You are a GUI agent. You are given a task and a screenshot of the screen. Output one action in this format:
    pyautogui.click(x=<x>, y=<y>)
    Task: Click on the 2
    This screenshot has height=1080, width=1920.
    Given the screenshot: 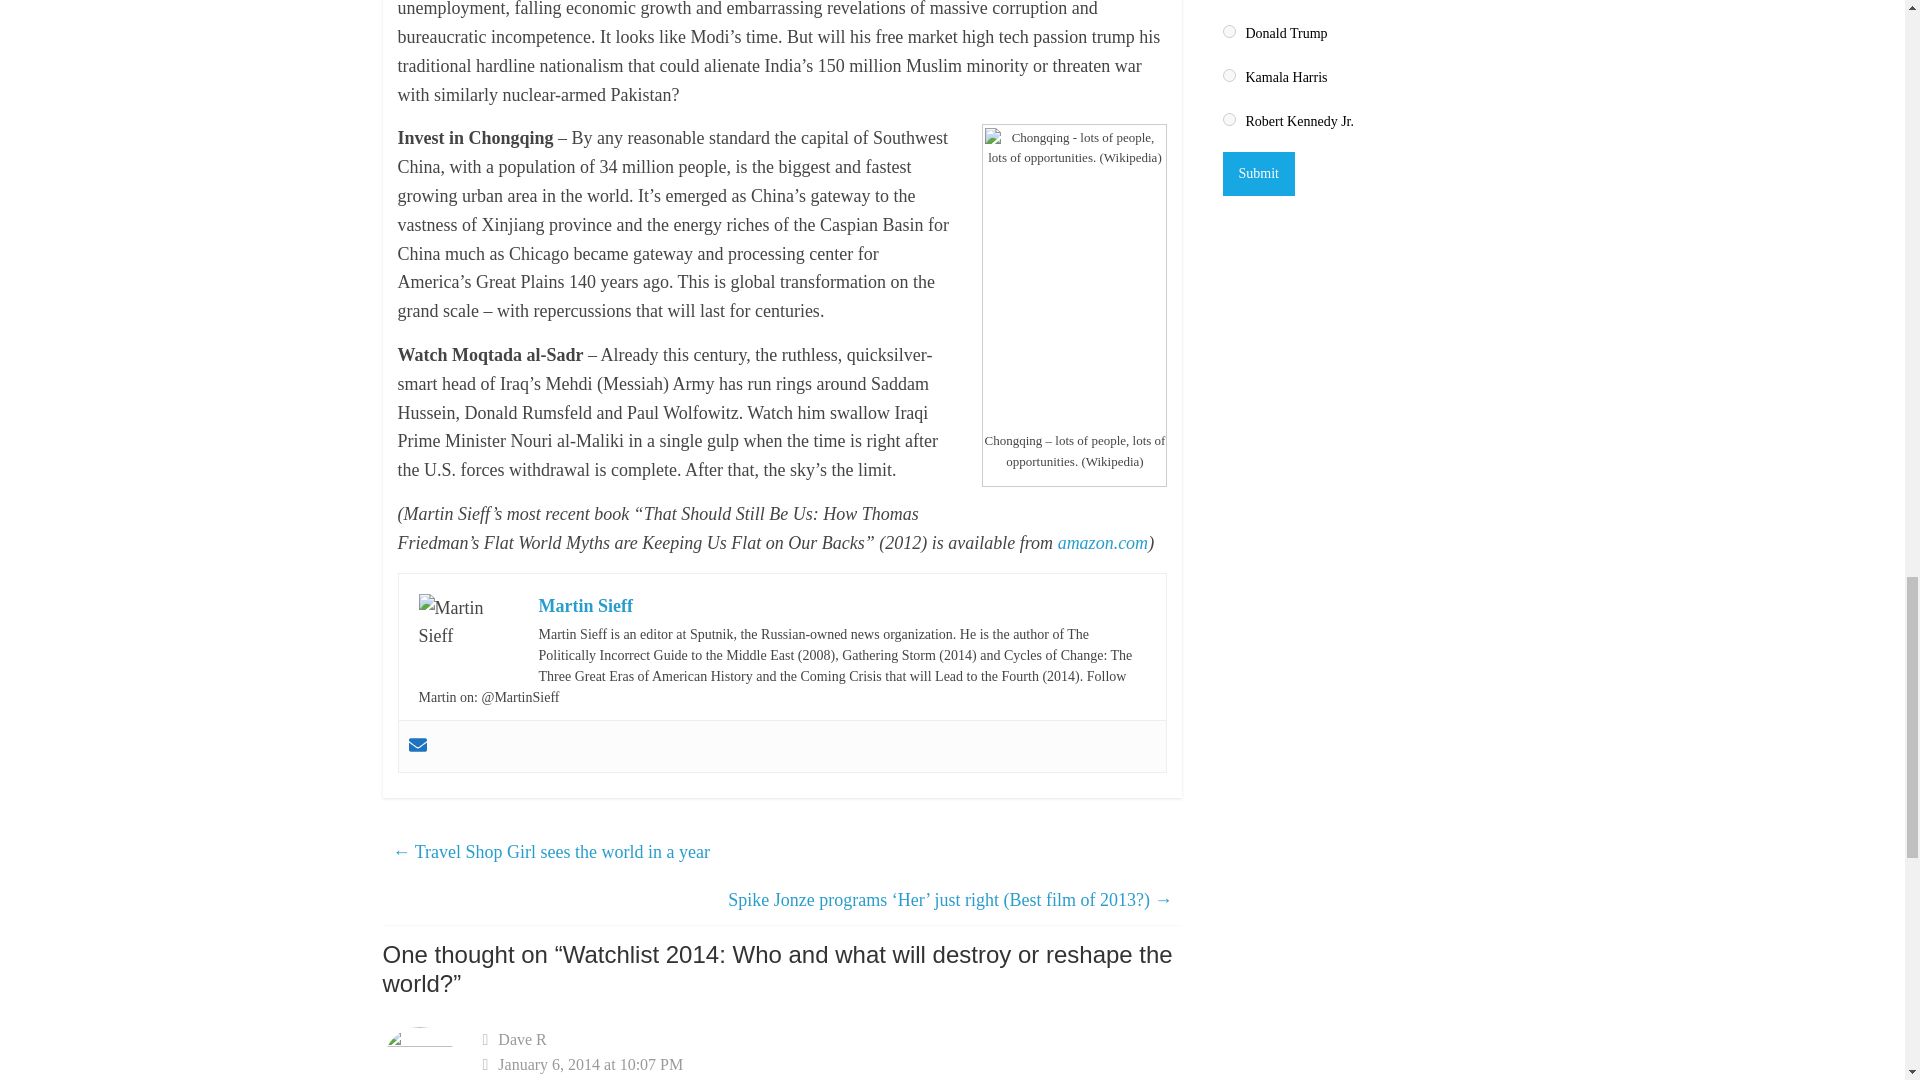 What is the action you would take?
    pyautogui.click(x=1228, y=76)
    